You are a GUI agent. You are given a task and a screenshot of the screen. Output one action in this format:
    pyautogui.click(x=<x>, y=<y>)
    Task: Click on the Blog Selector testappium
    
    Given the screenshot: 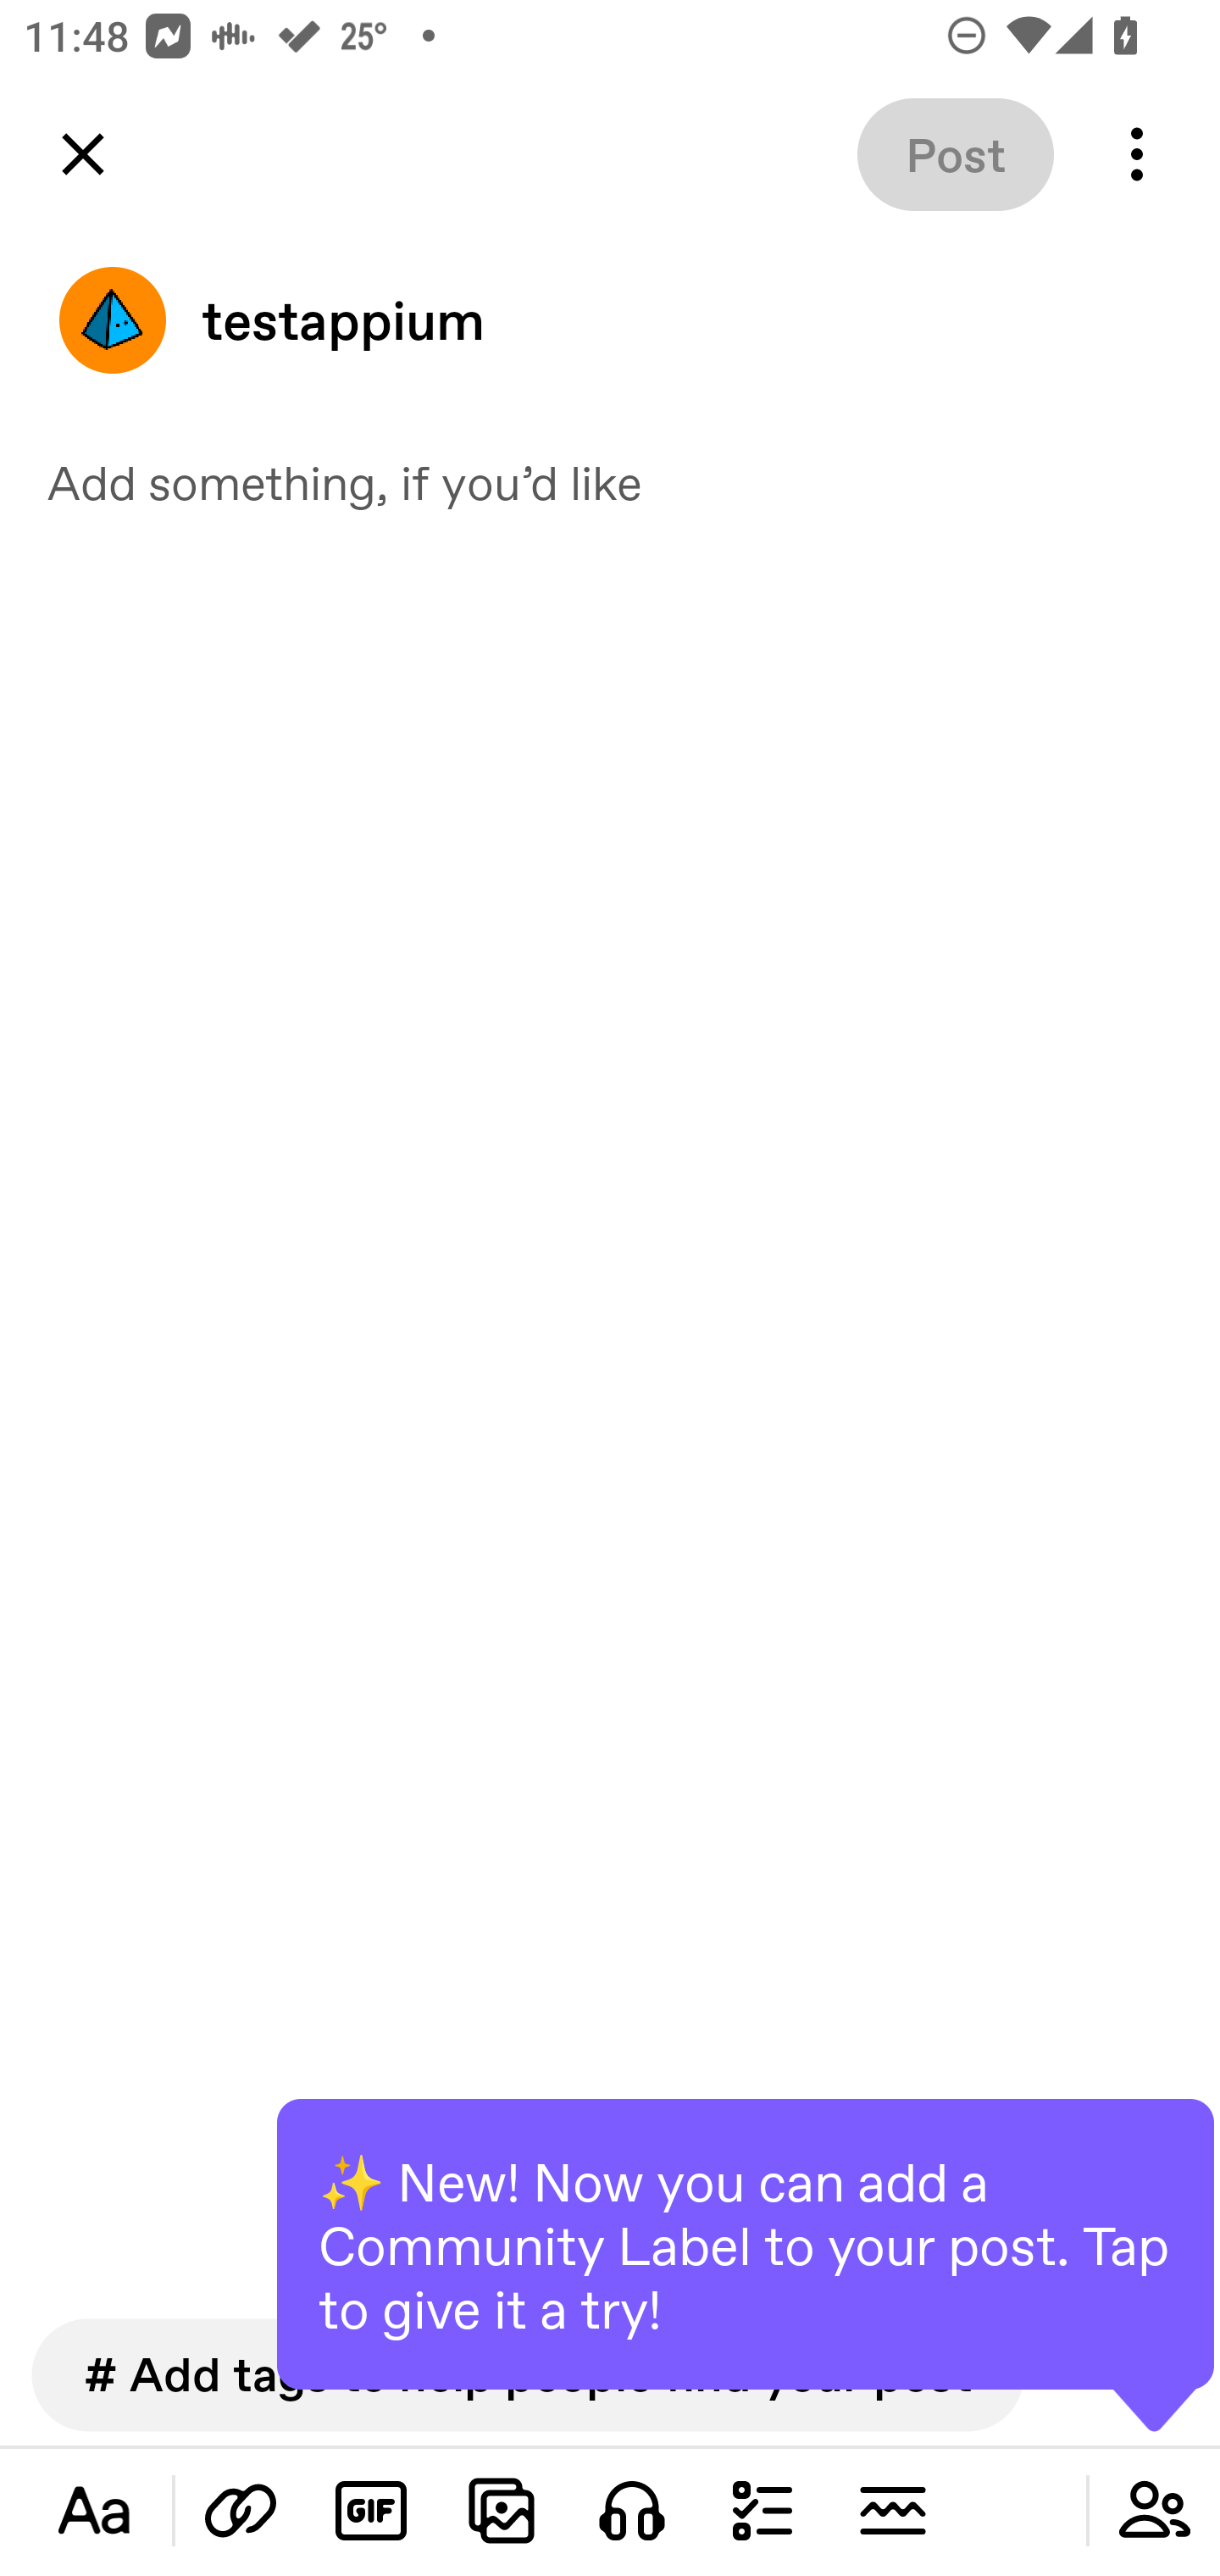 What is the action you would take?
    pyautogui.click(x=610, y=320)
    